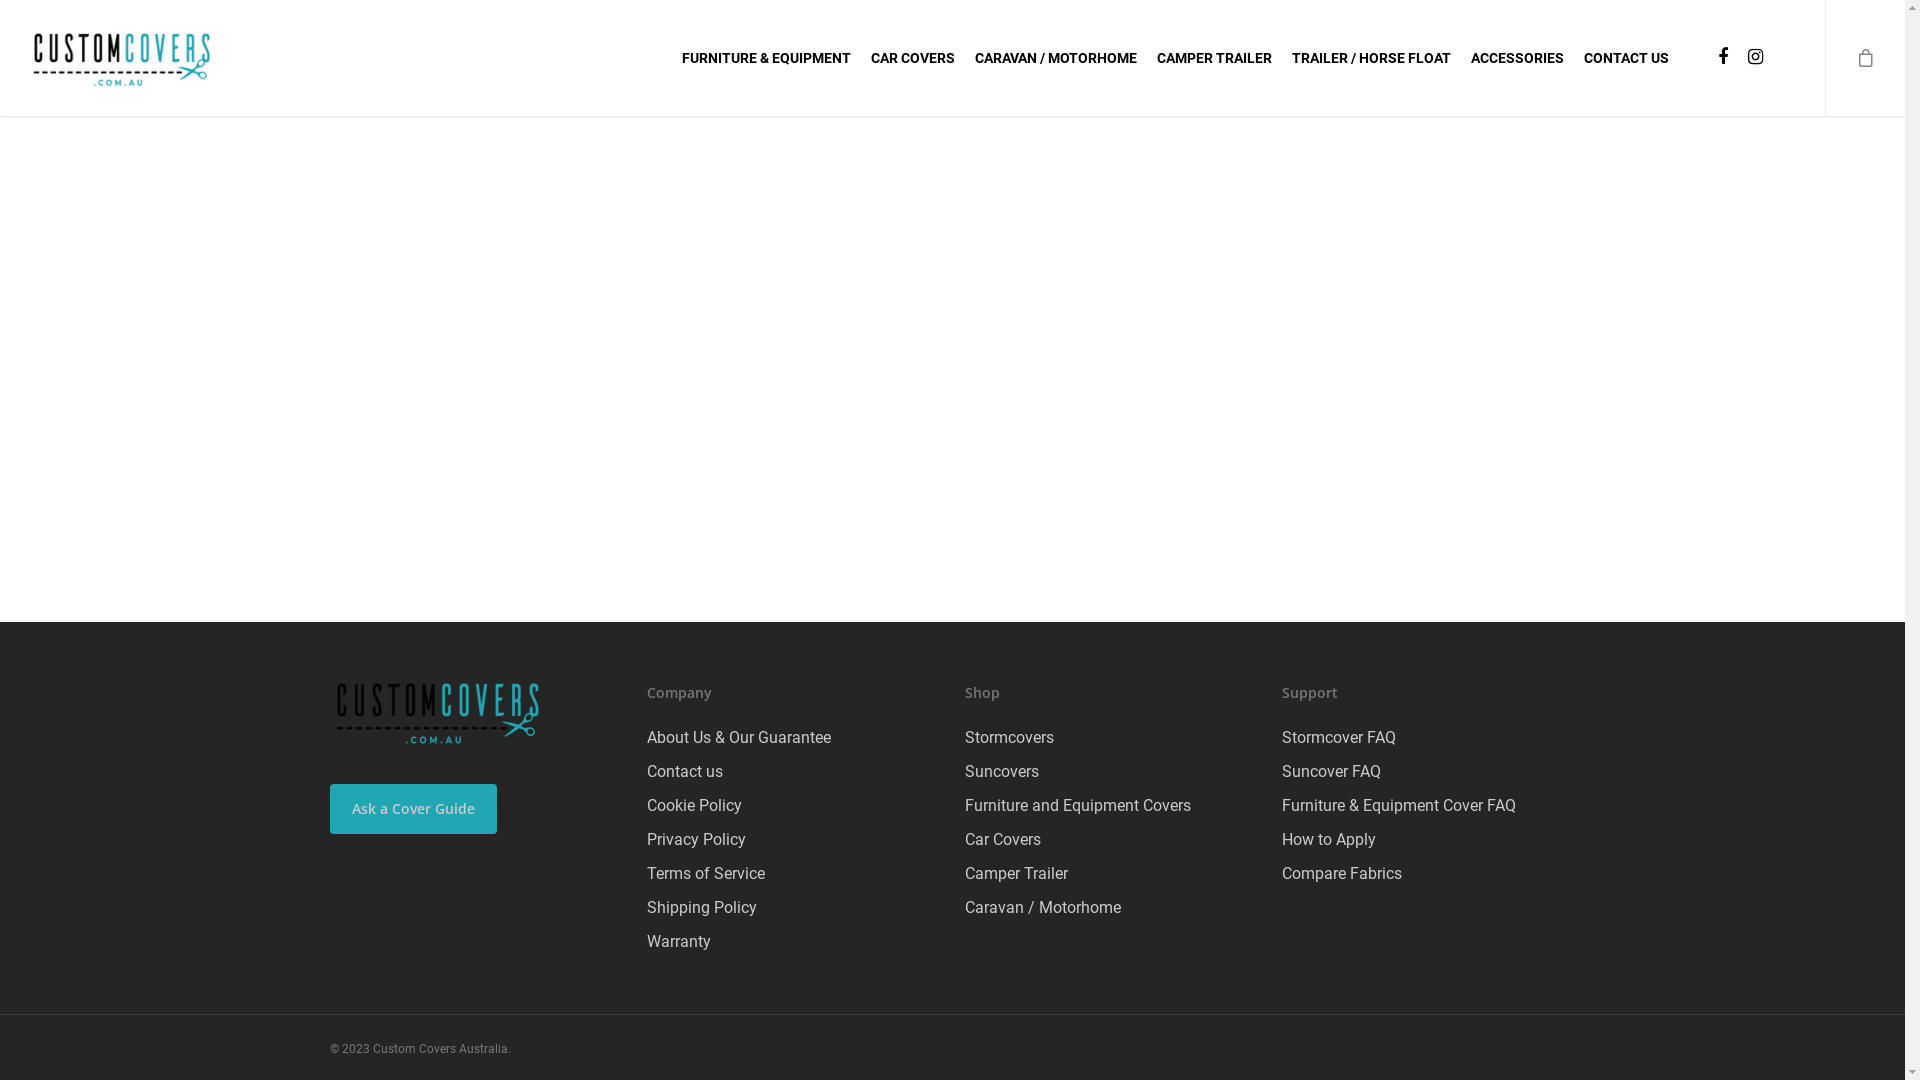 The width and height of the screenshot is (1920, 1080). What do you see at coordinates (766, 58) in the screenshot?
I see `FURNITURE & EQUIPMENT` at bounding box center [766, 58].